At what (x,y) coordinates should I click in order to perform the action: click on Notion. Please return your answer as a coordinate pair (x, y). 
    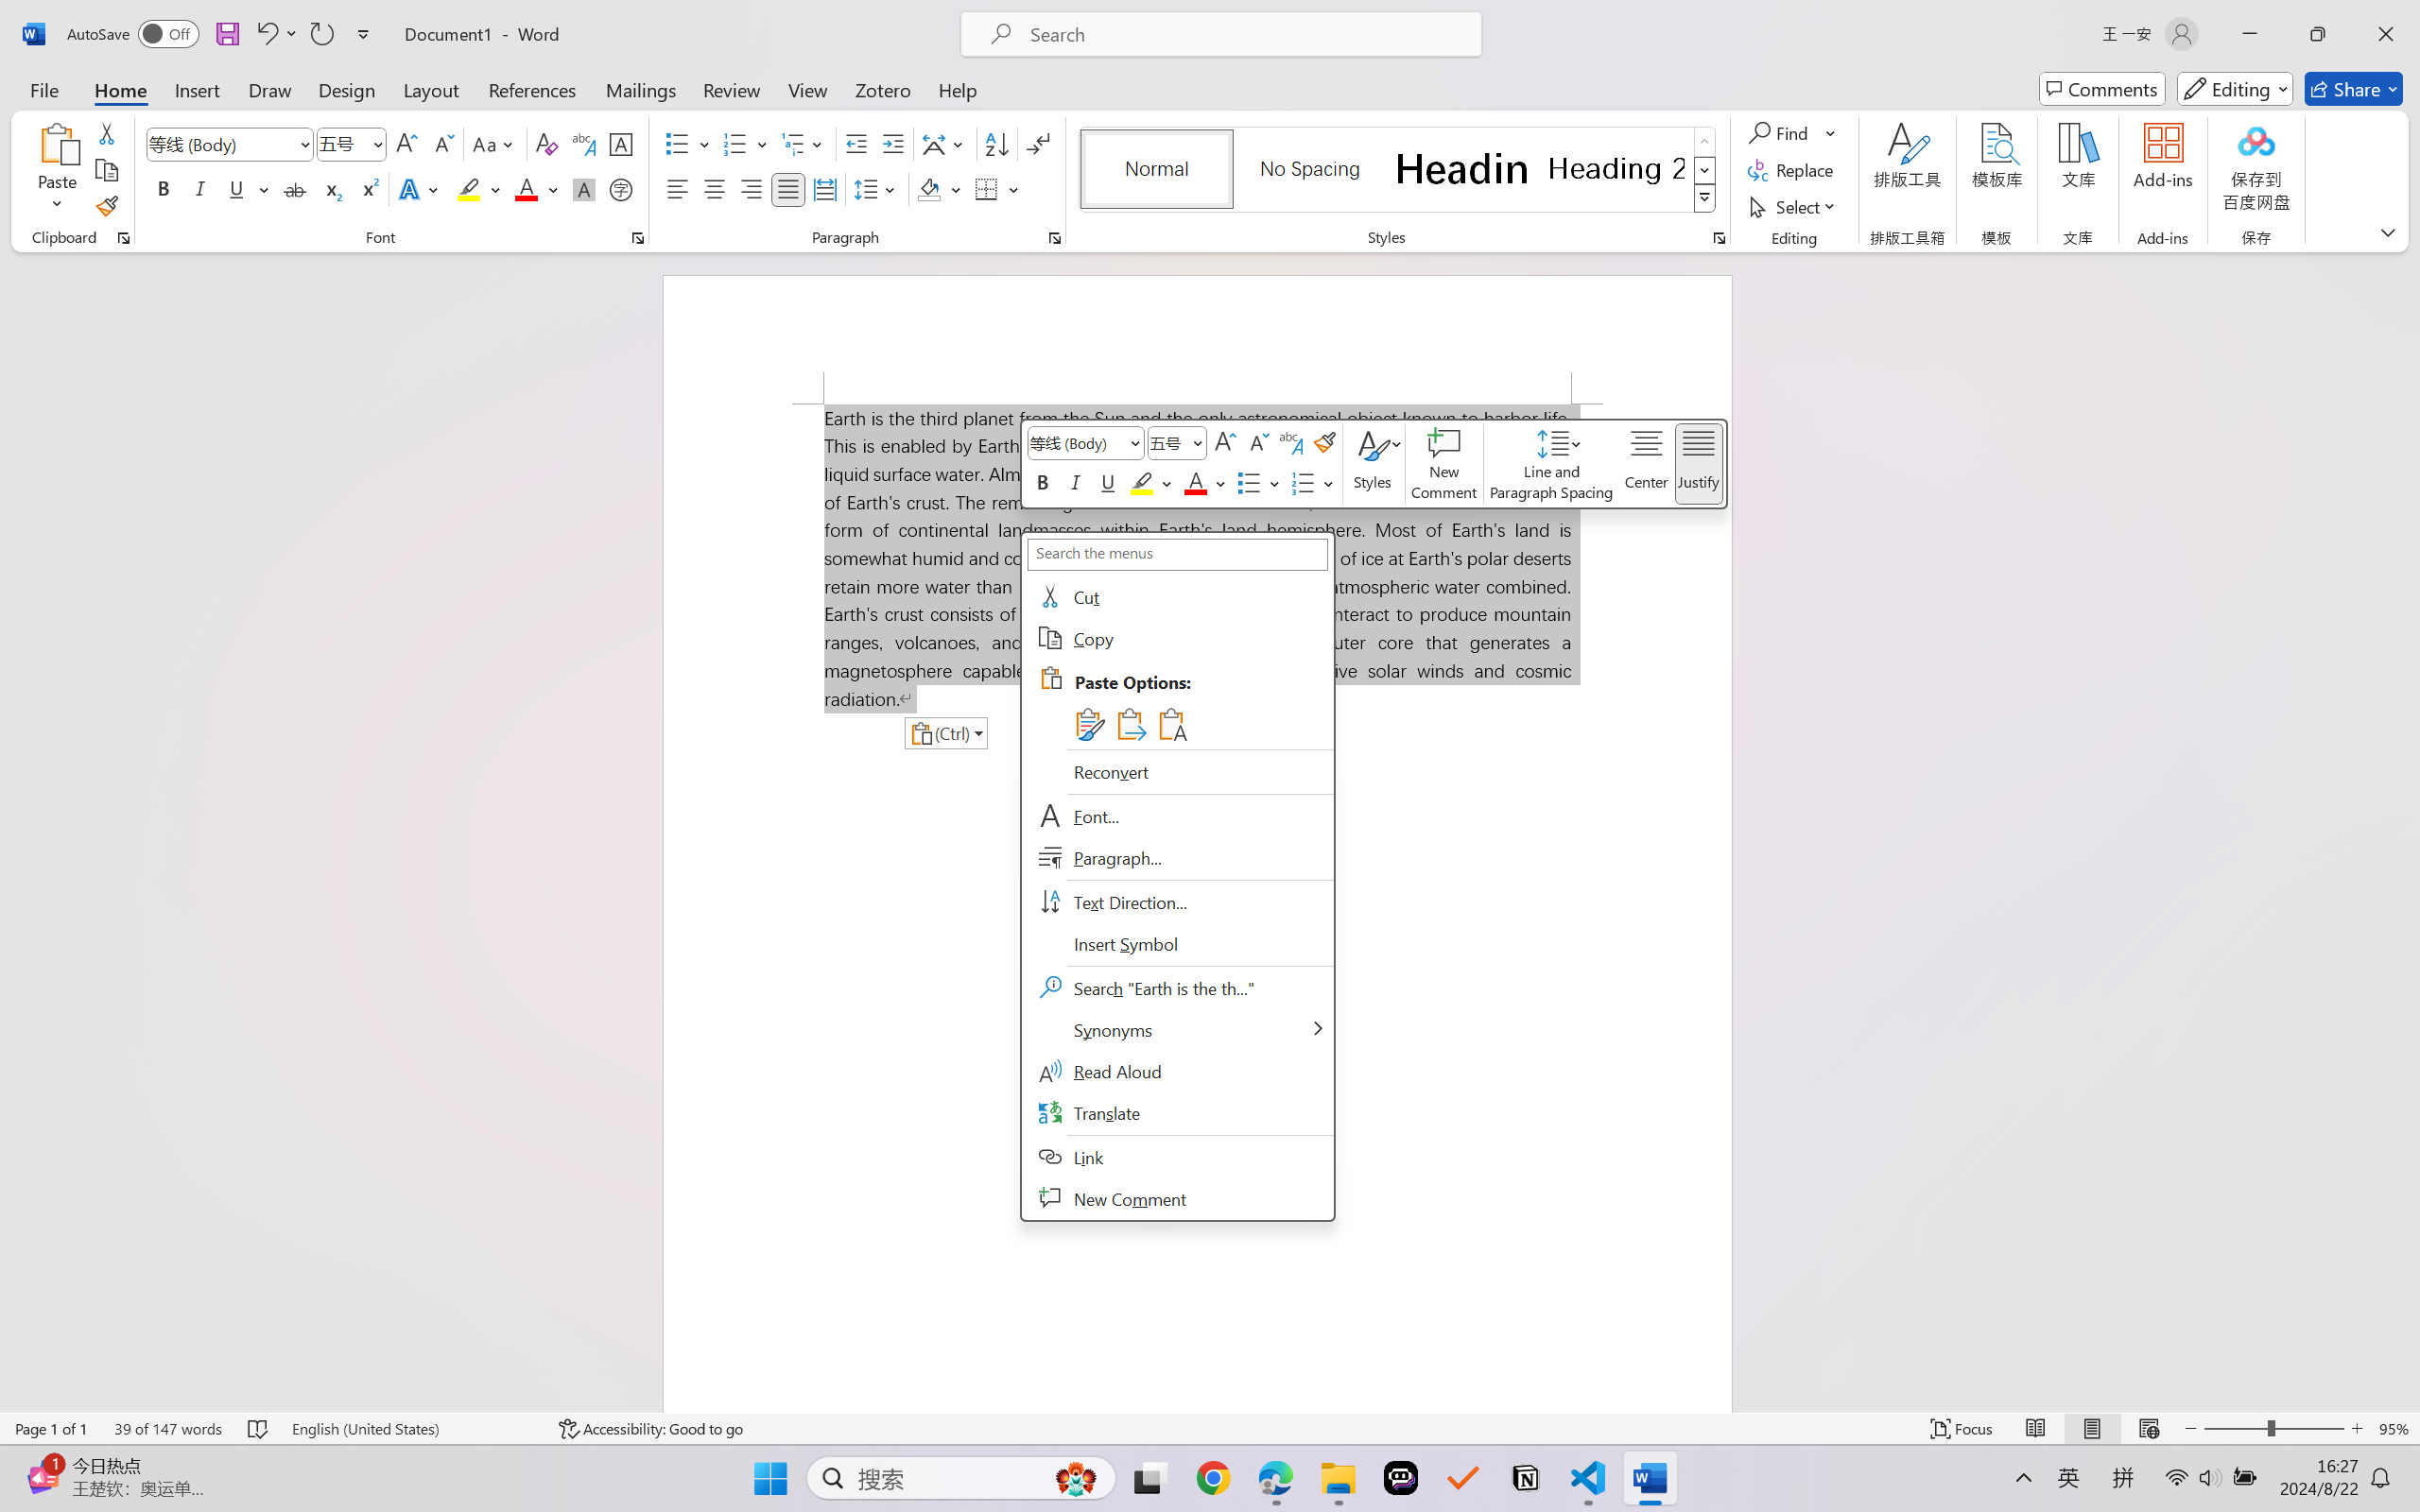
    Looking at the image, I should click on (1526, 1478).